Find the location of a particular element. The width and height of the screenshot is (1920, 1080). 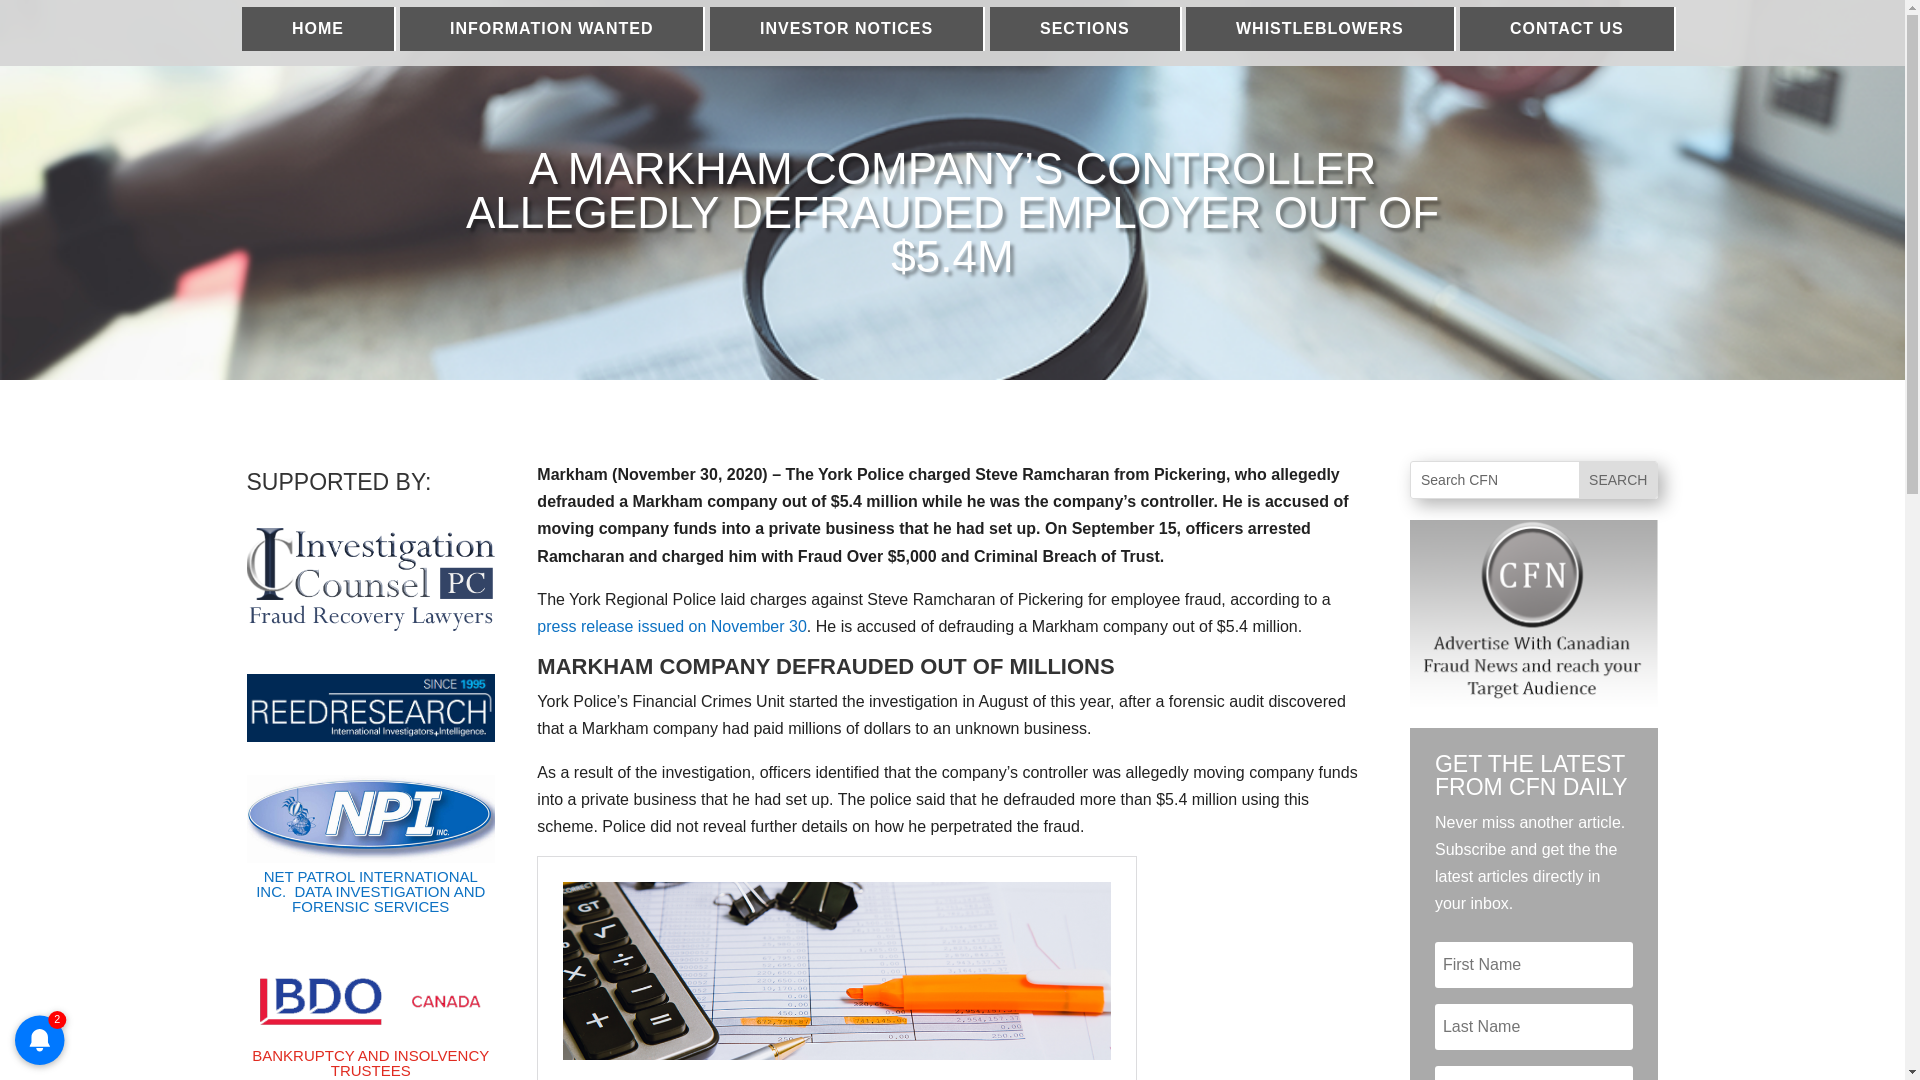

SECTIONS is located at coordinates (1086, 28).